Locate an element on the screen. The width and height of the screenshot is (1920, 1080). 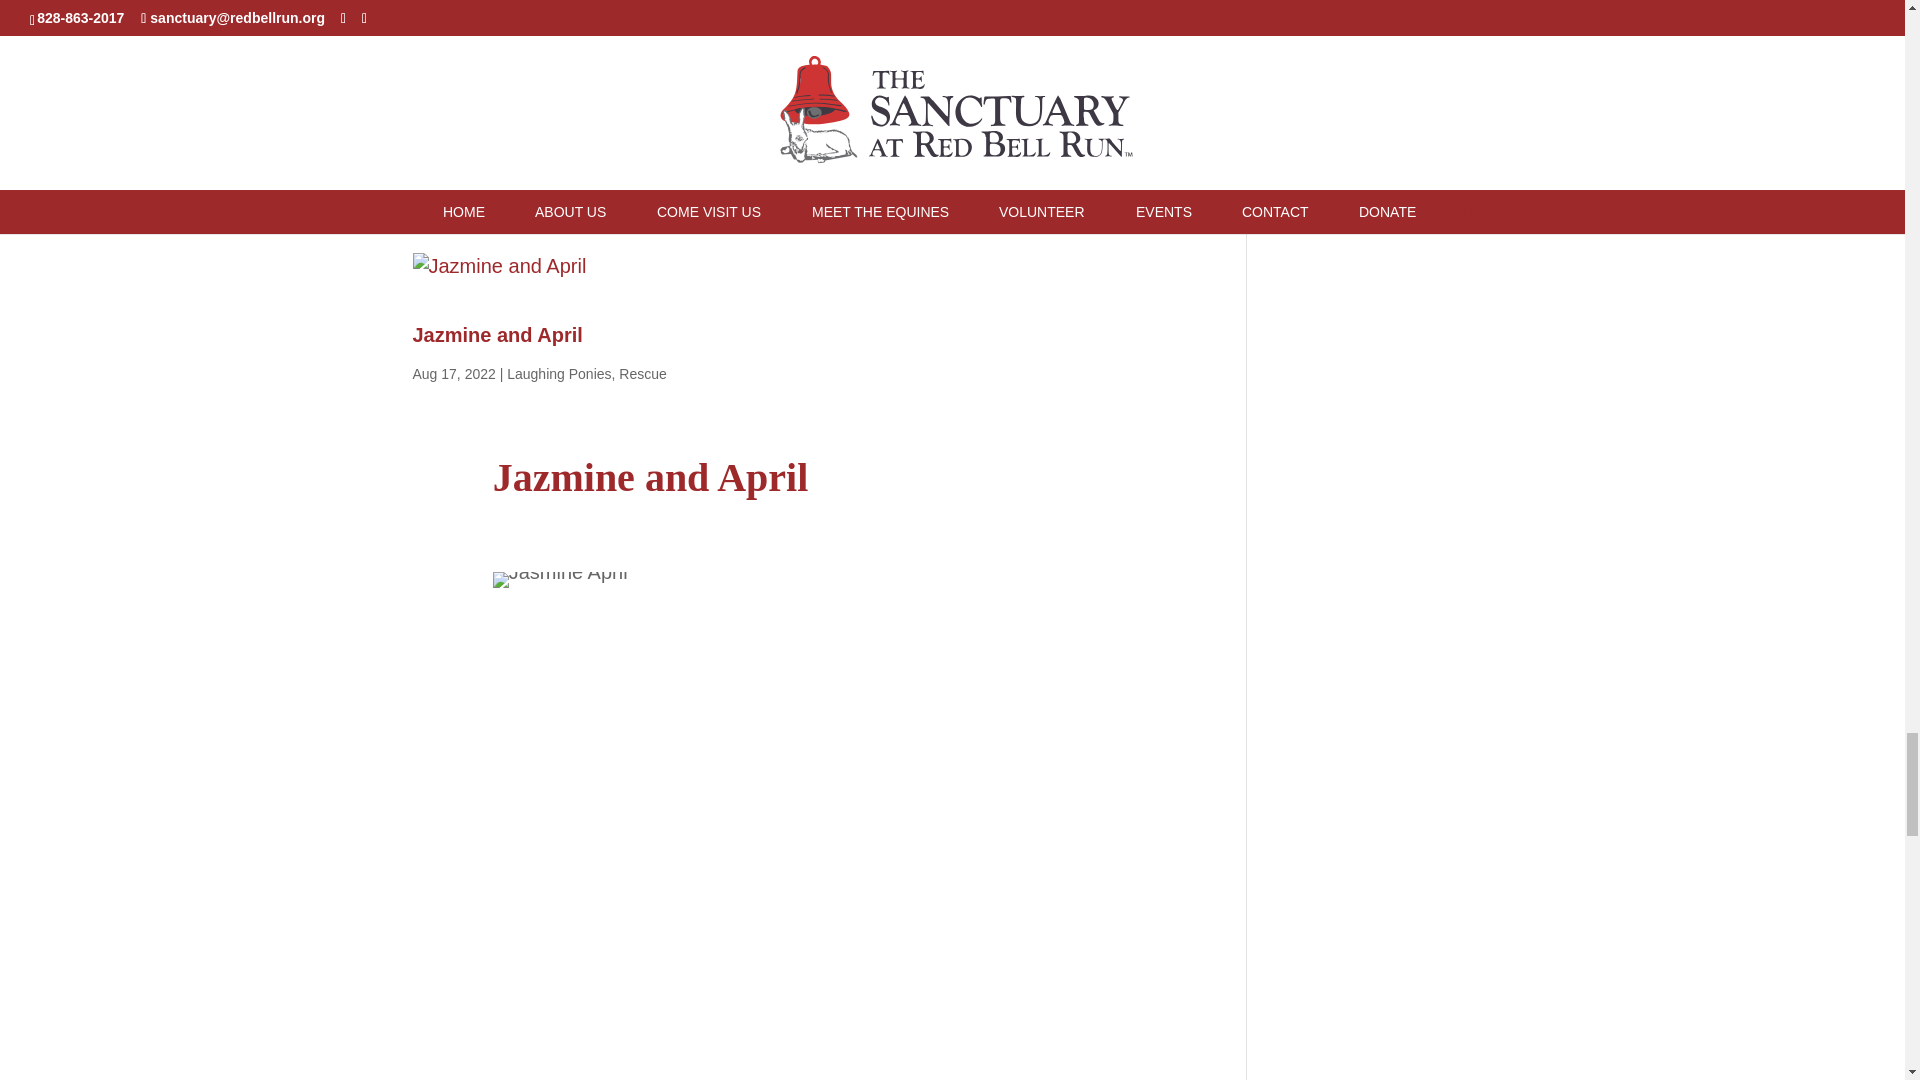
Jazmine and April is located at coordinates (496, 334).